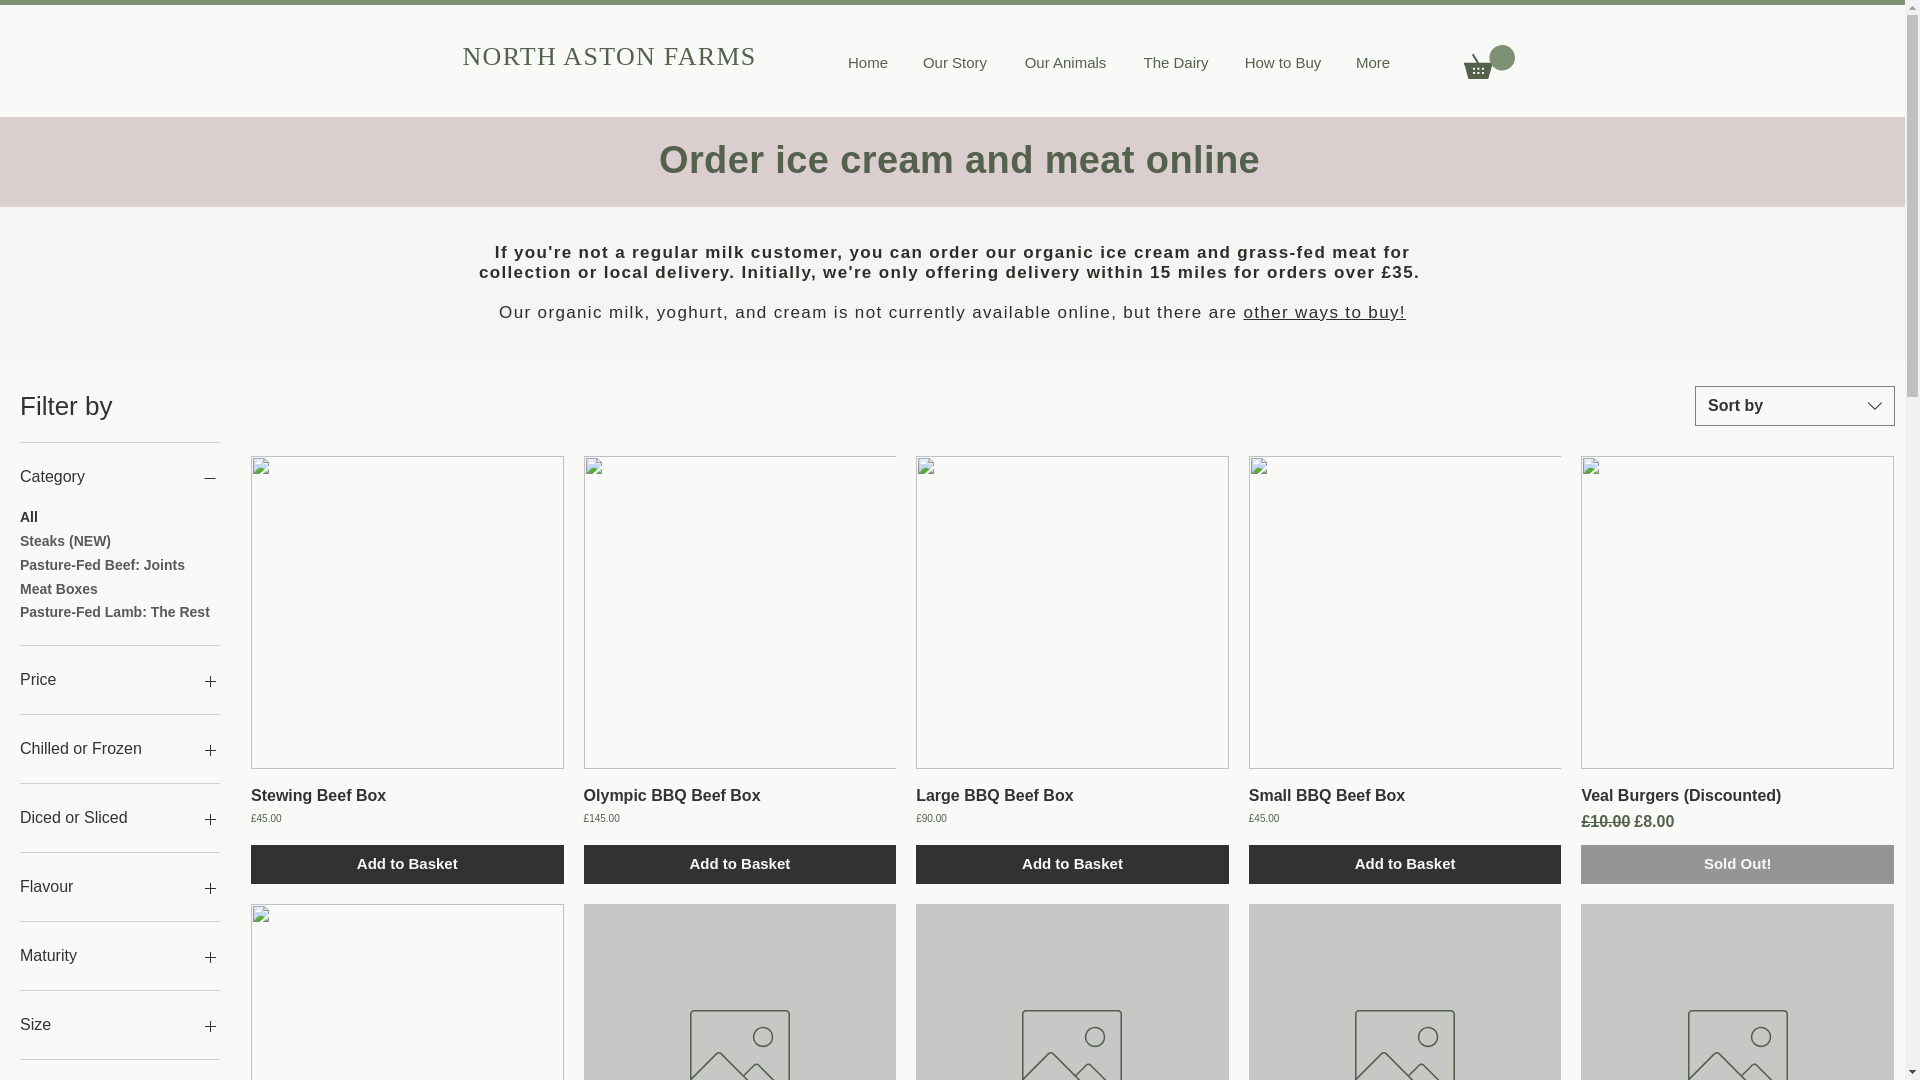  Describe the element at coordinates (1795, 405) in the screenshot. I see `Sort by` at that location.